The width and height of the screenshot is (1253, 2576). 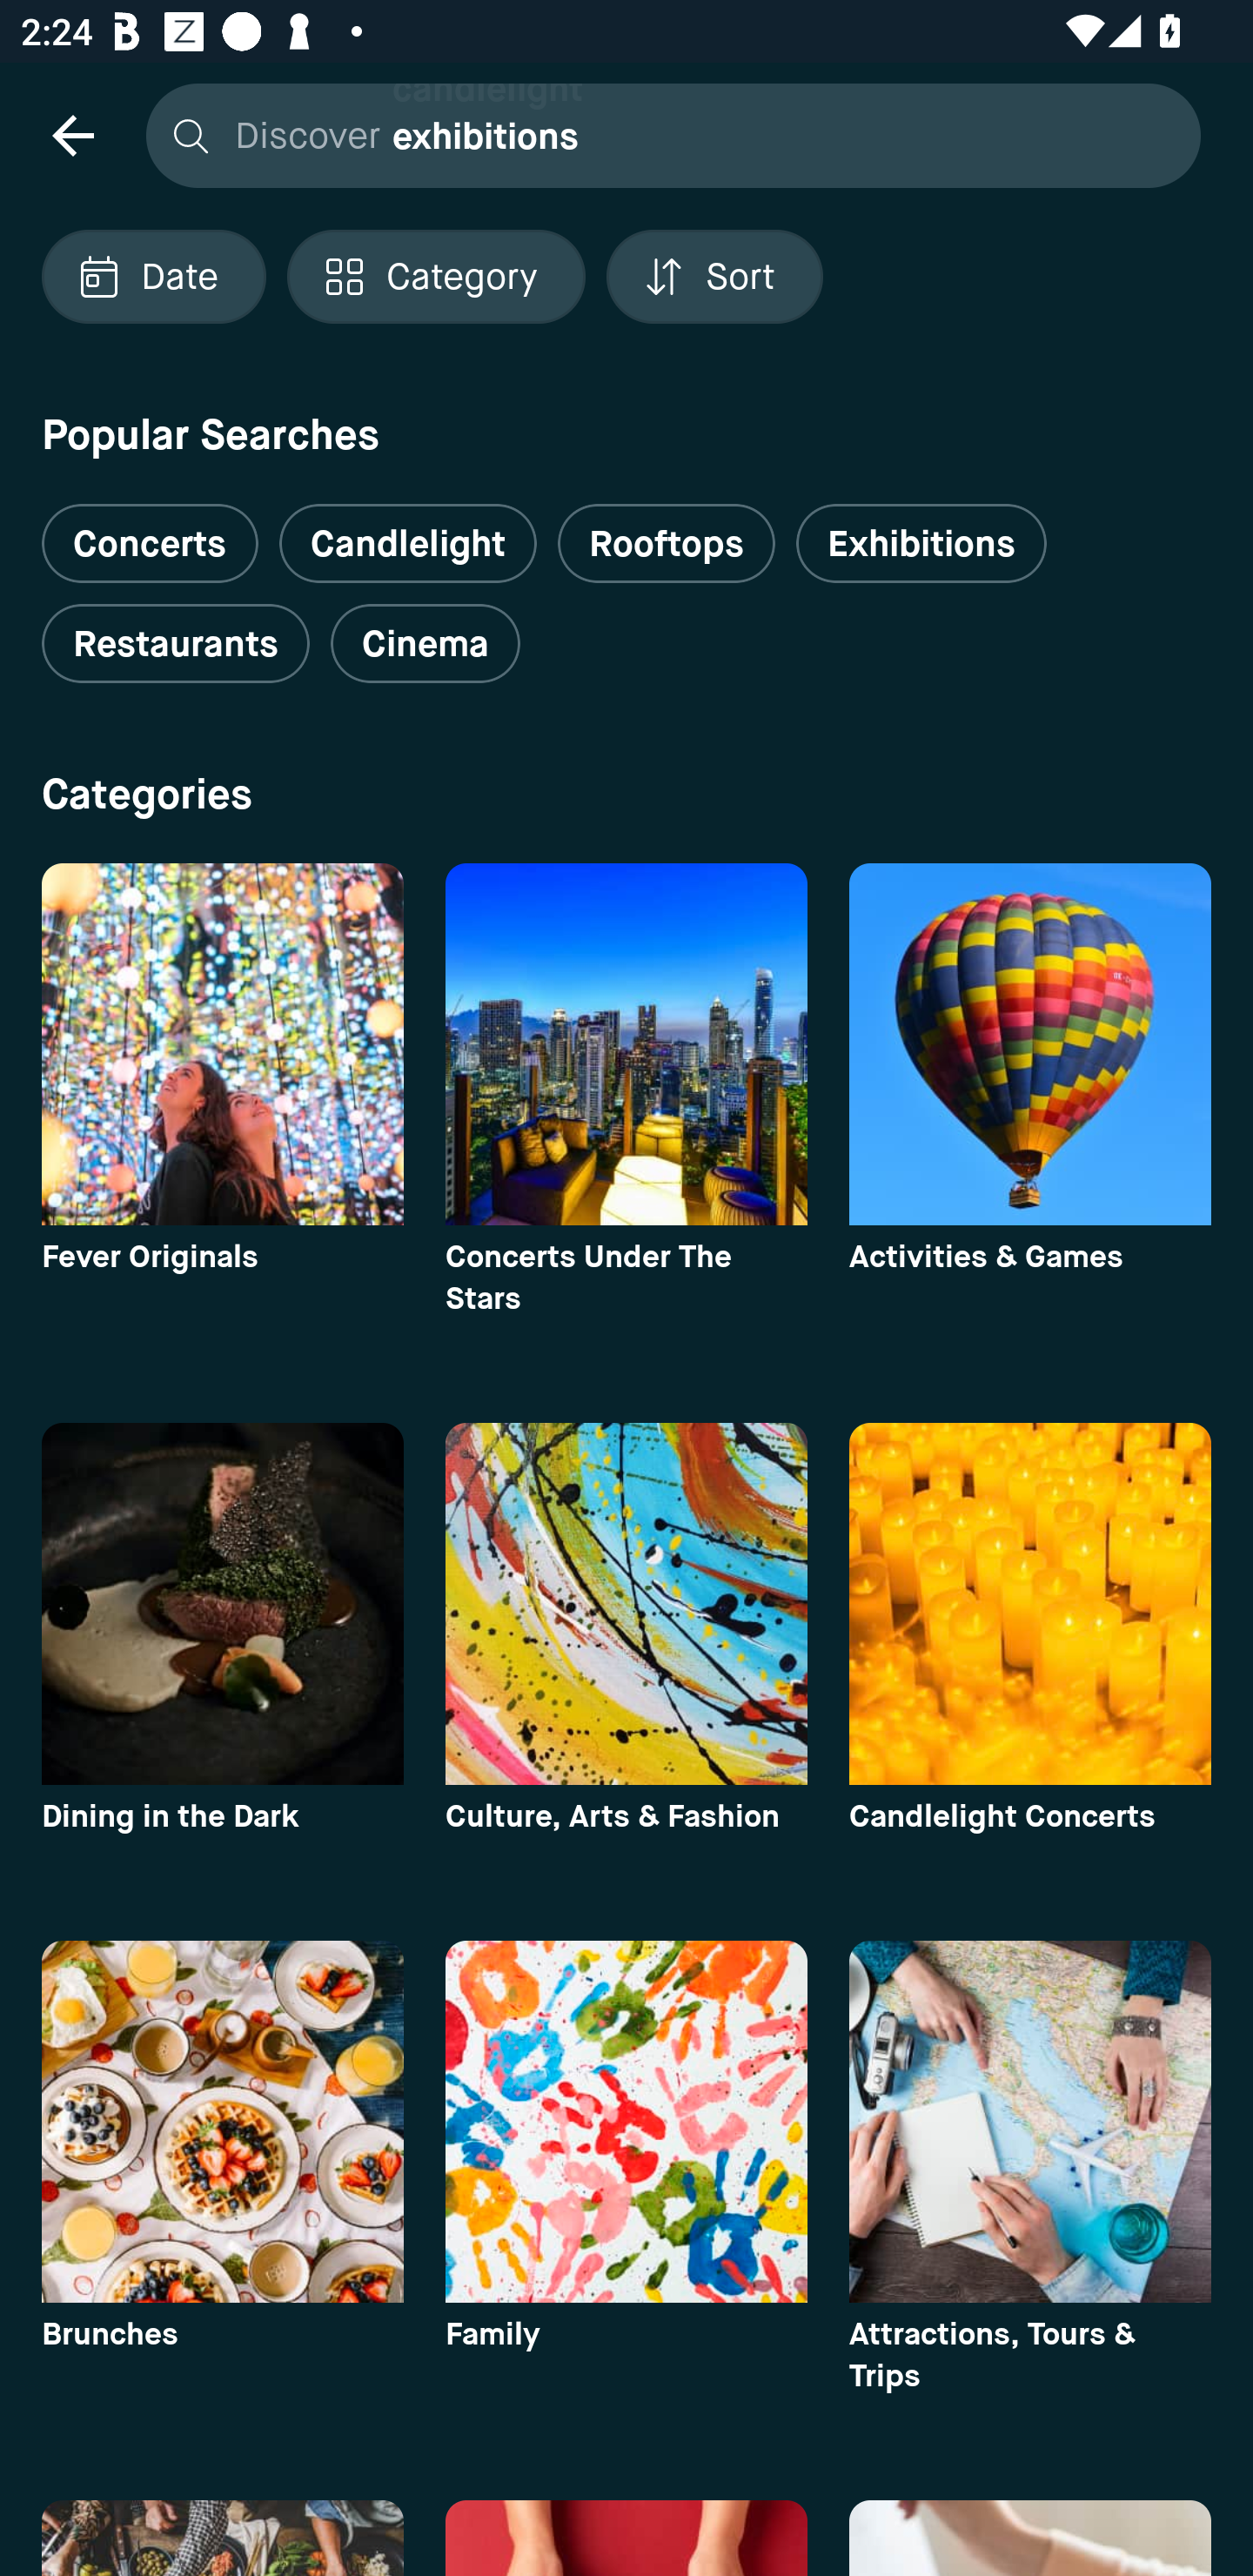 I want to click on Localized description Sort, so click(x=714, y=277).